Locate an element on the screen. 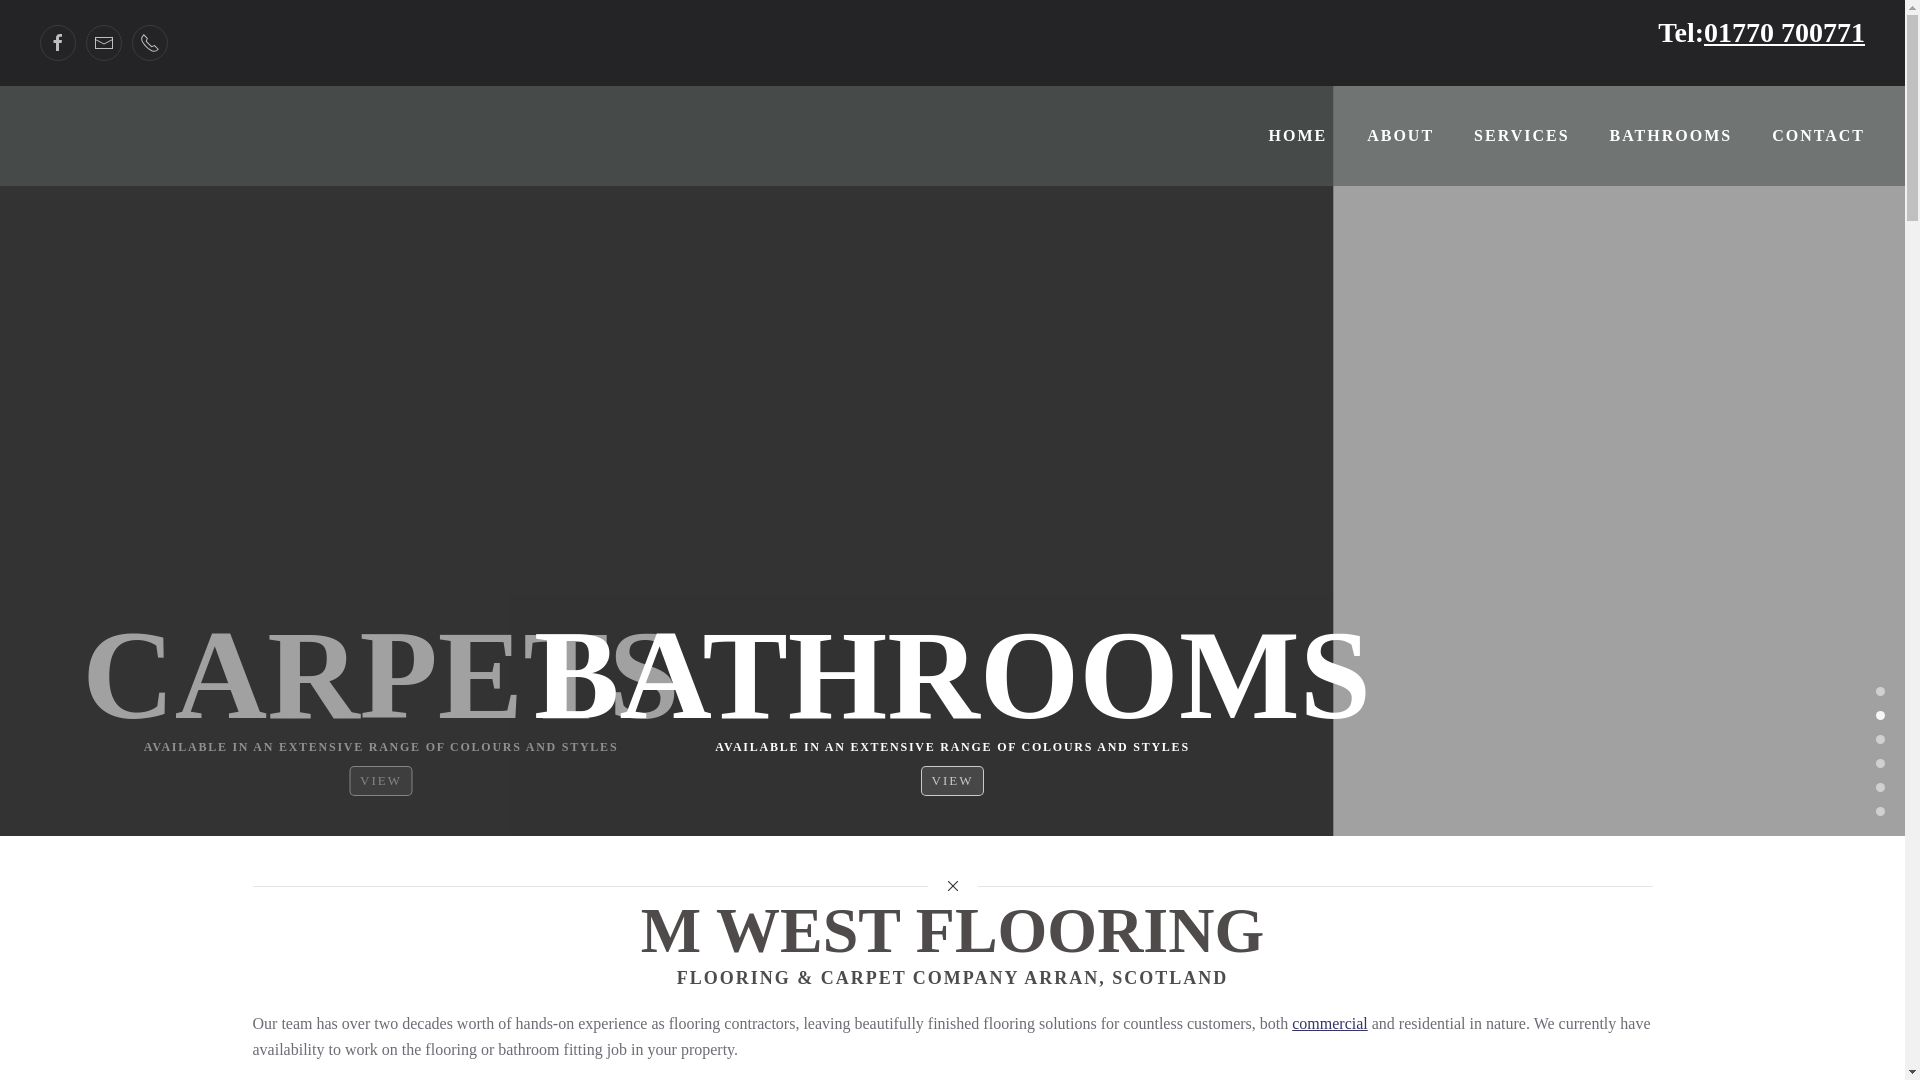 The height and width of the screenshot is (1080, 1920). CARPETS is located at coordinates (1880, 690).